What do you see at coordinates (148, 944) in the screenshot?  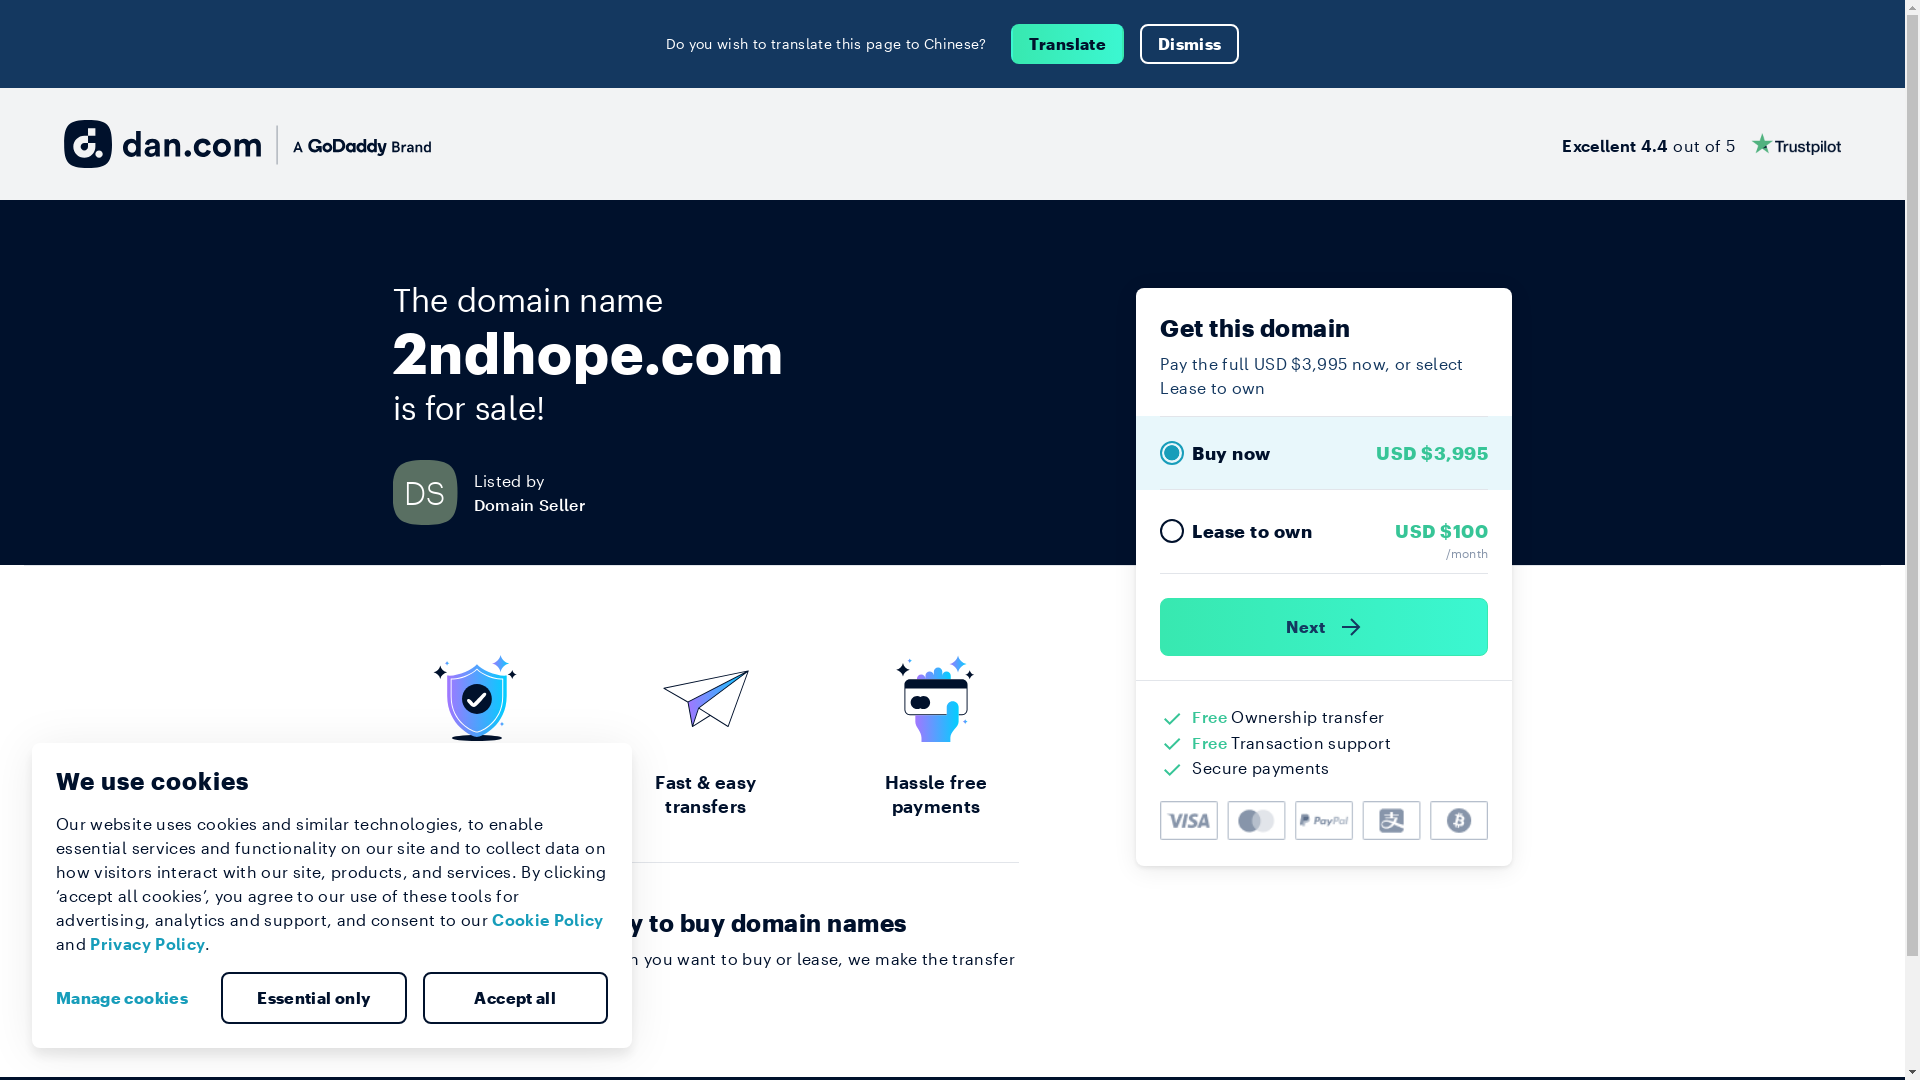 I see `Privacy Policy` at bounding box center [148, 944].